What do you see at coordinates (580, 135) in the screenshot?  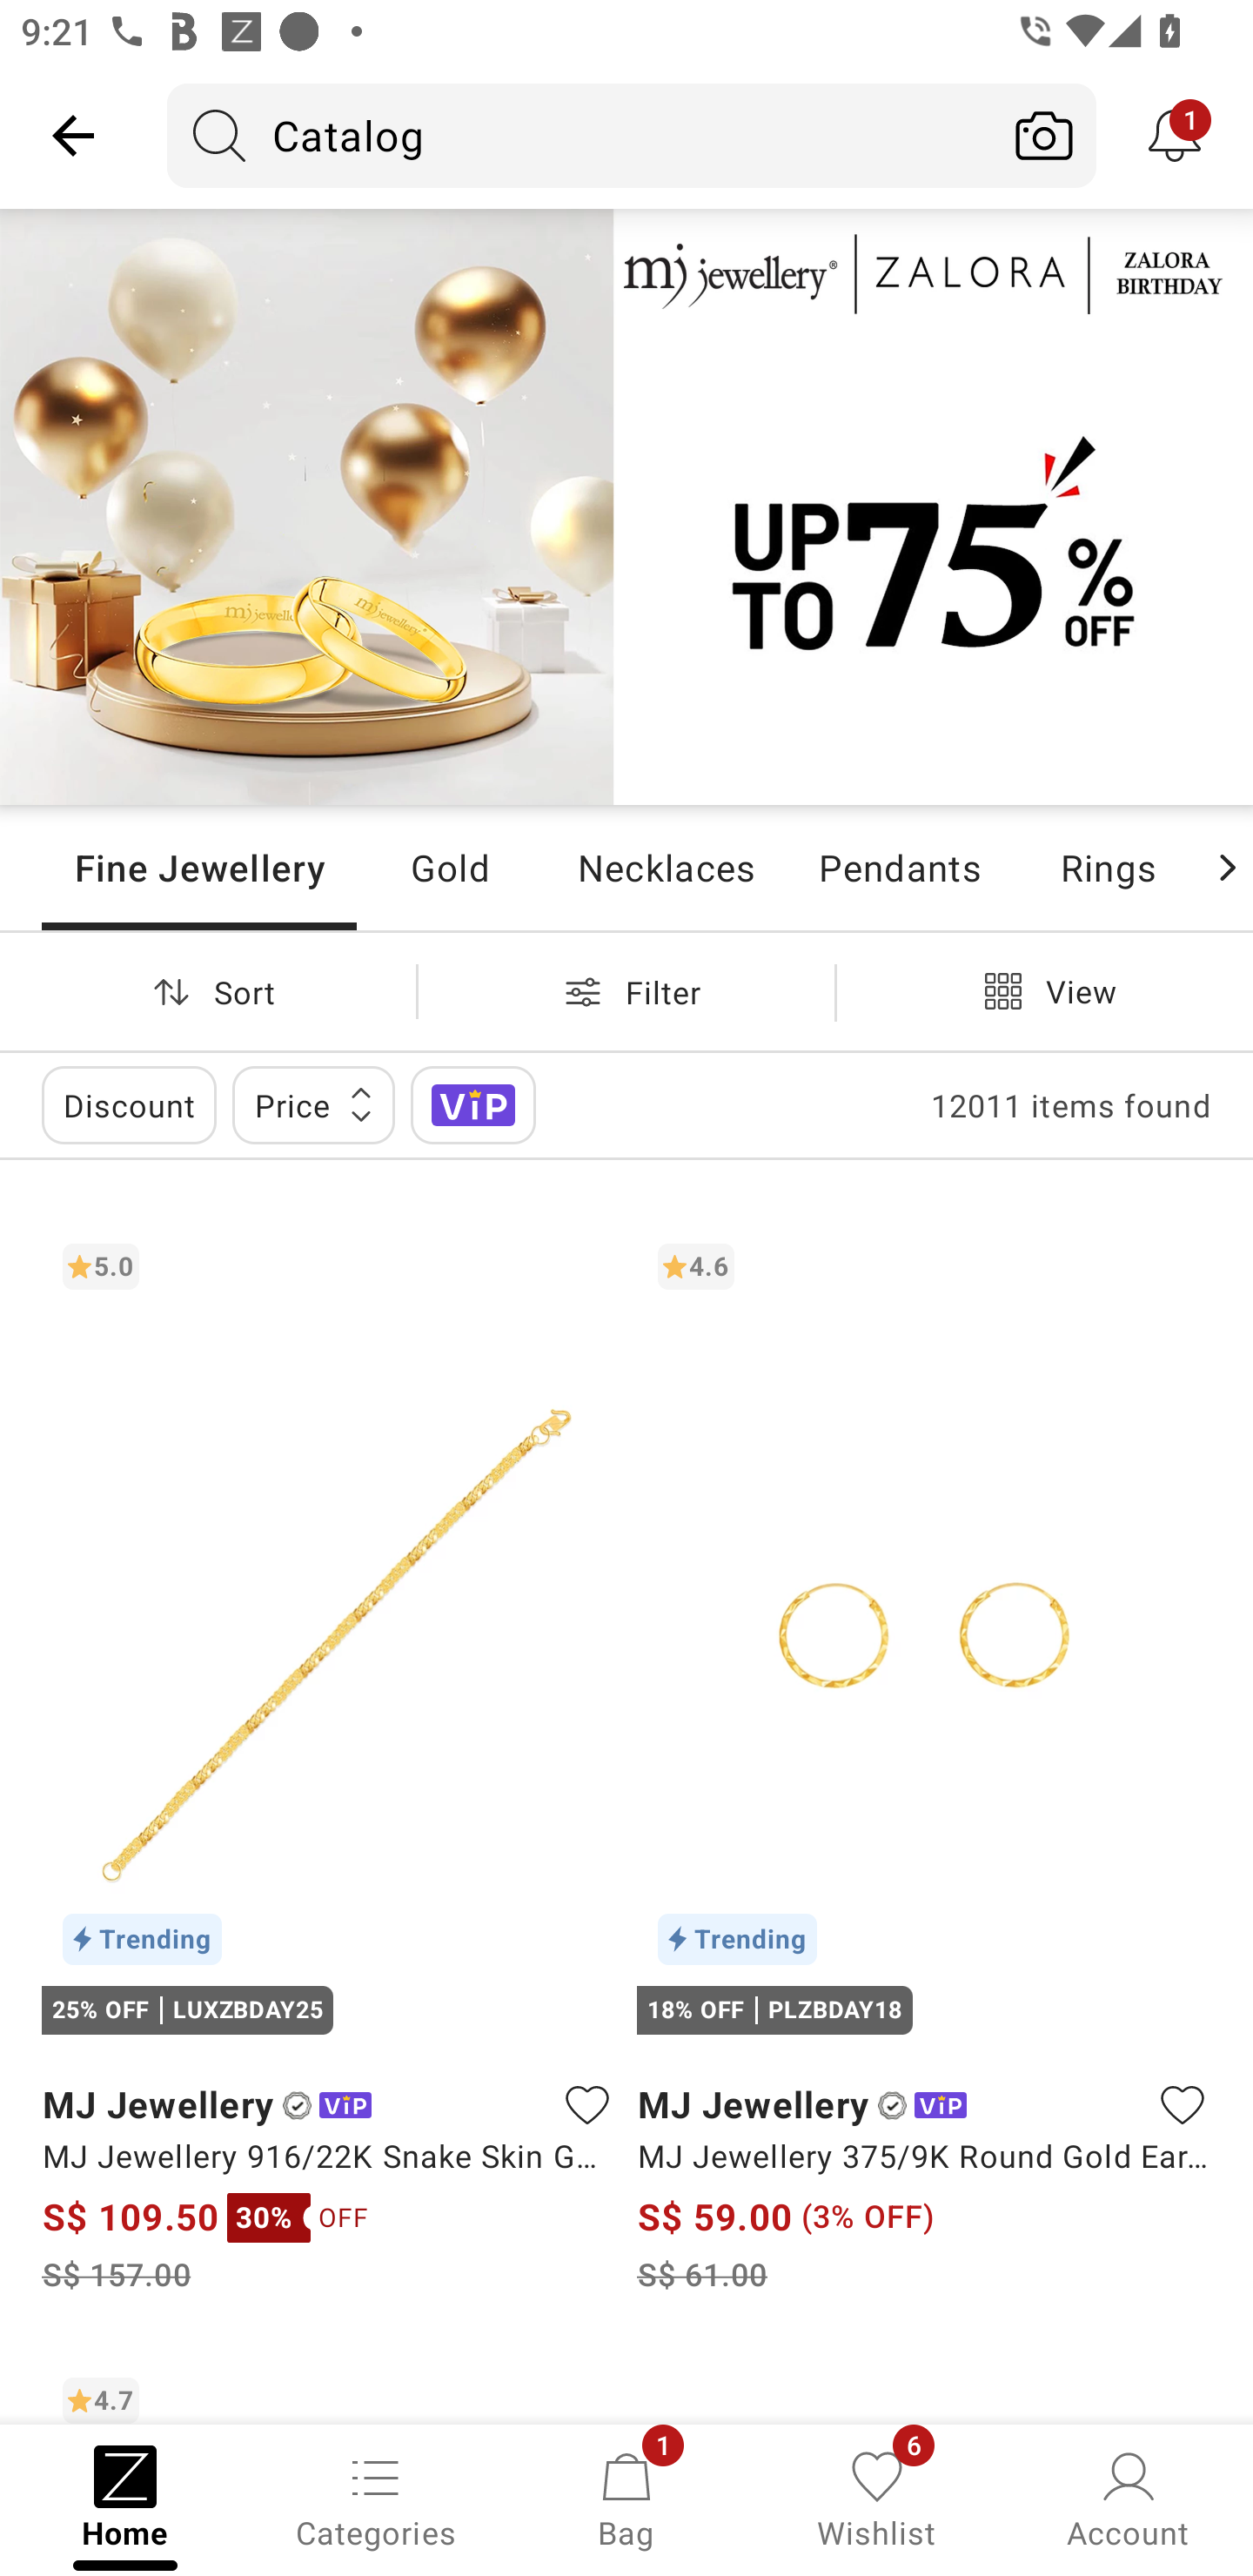 I see `Catalog` at bounding box center [580, 135].